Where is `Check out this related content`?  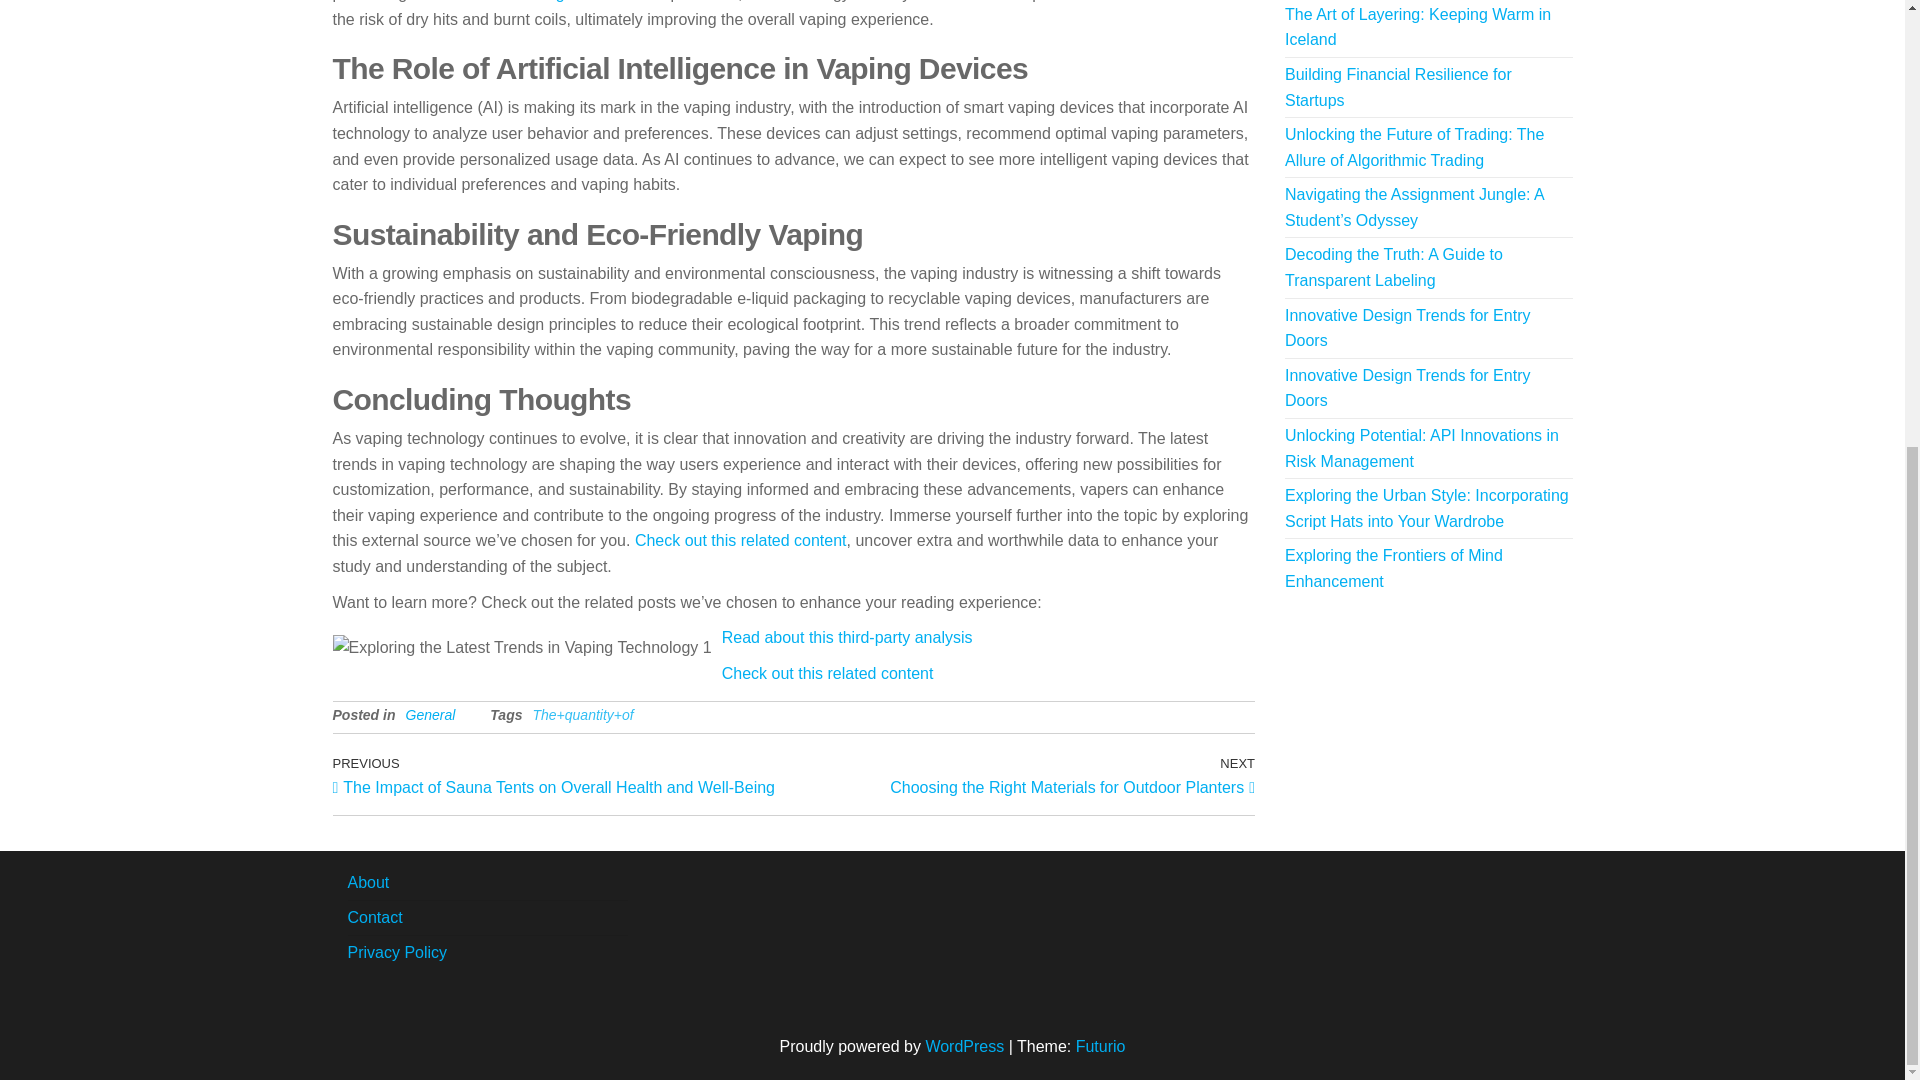
Check out this related content is located at coordinates (827, 673).